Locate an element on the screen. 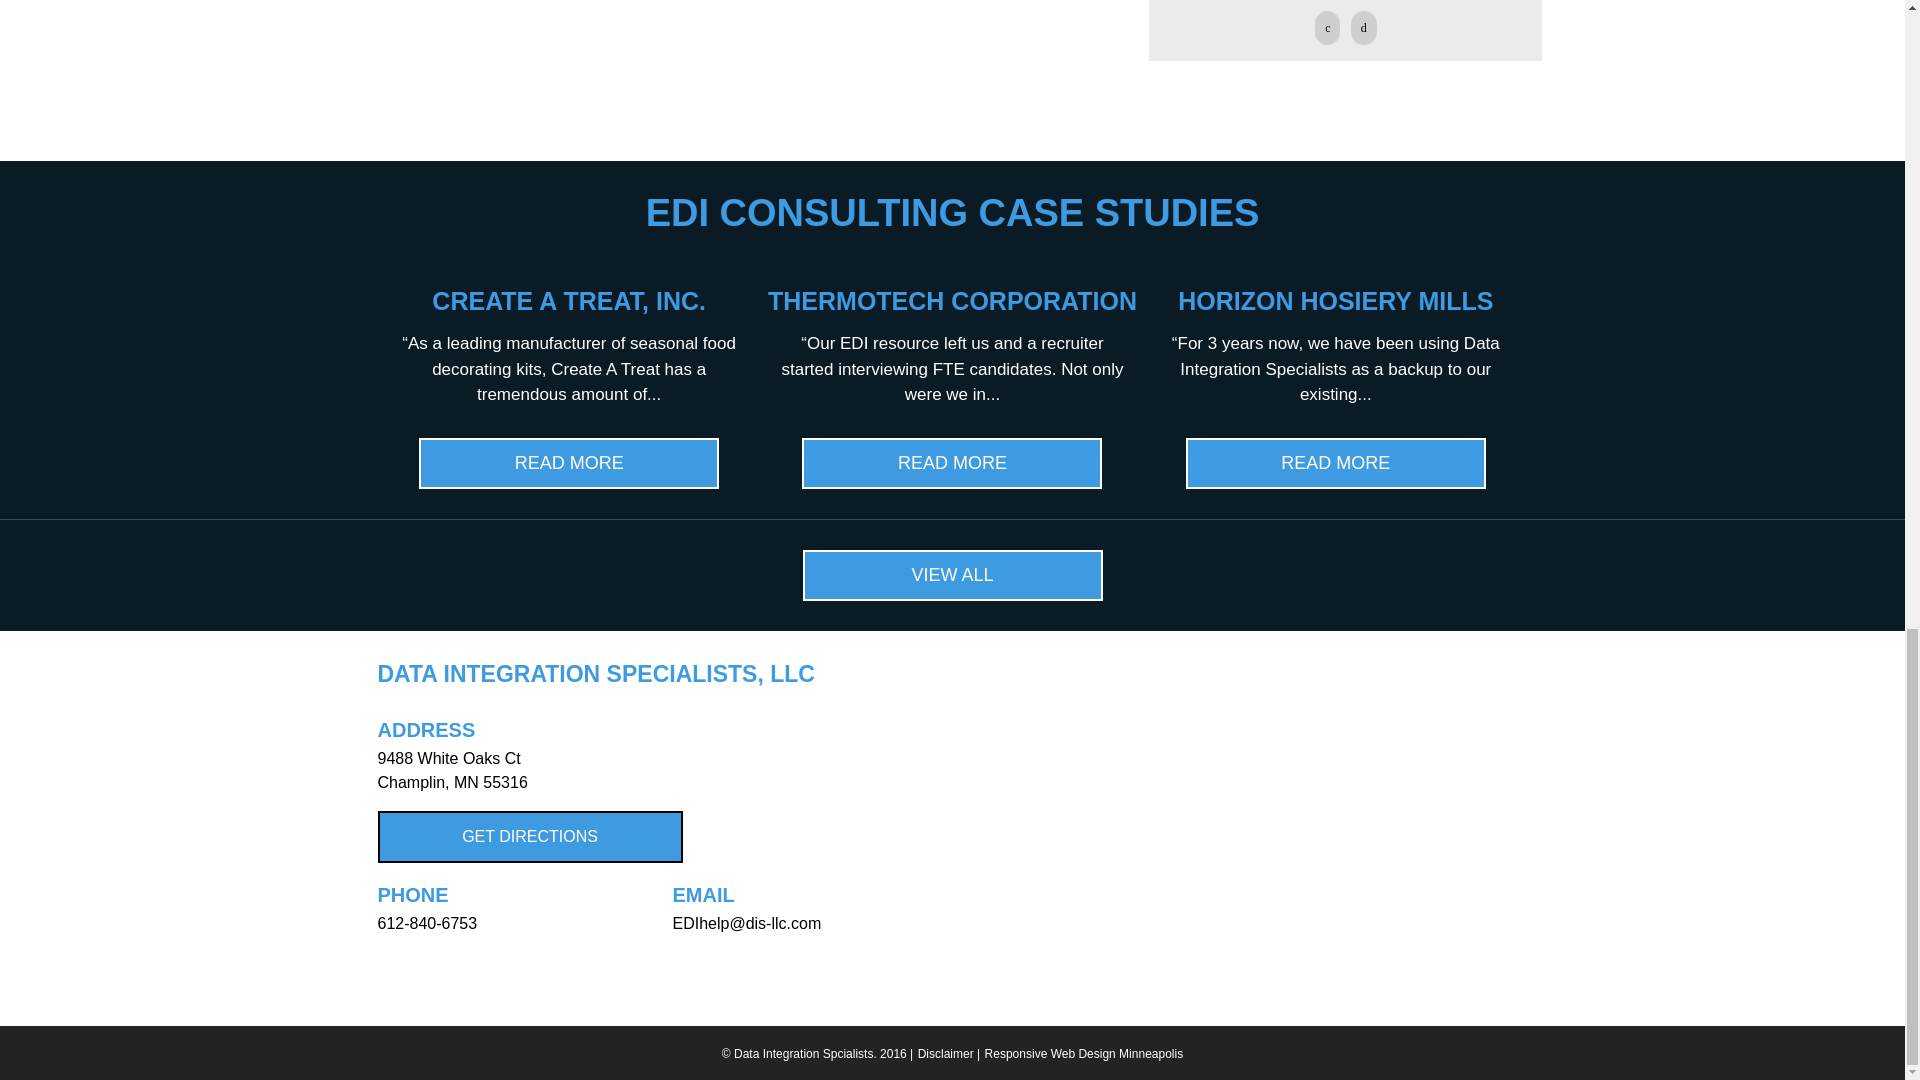  READ MORE is located at coordinates (568, 464).